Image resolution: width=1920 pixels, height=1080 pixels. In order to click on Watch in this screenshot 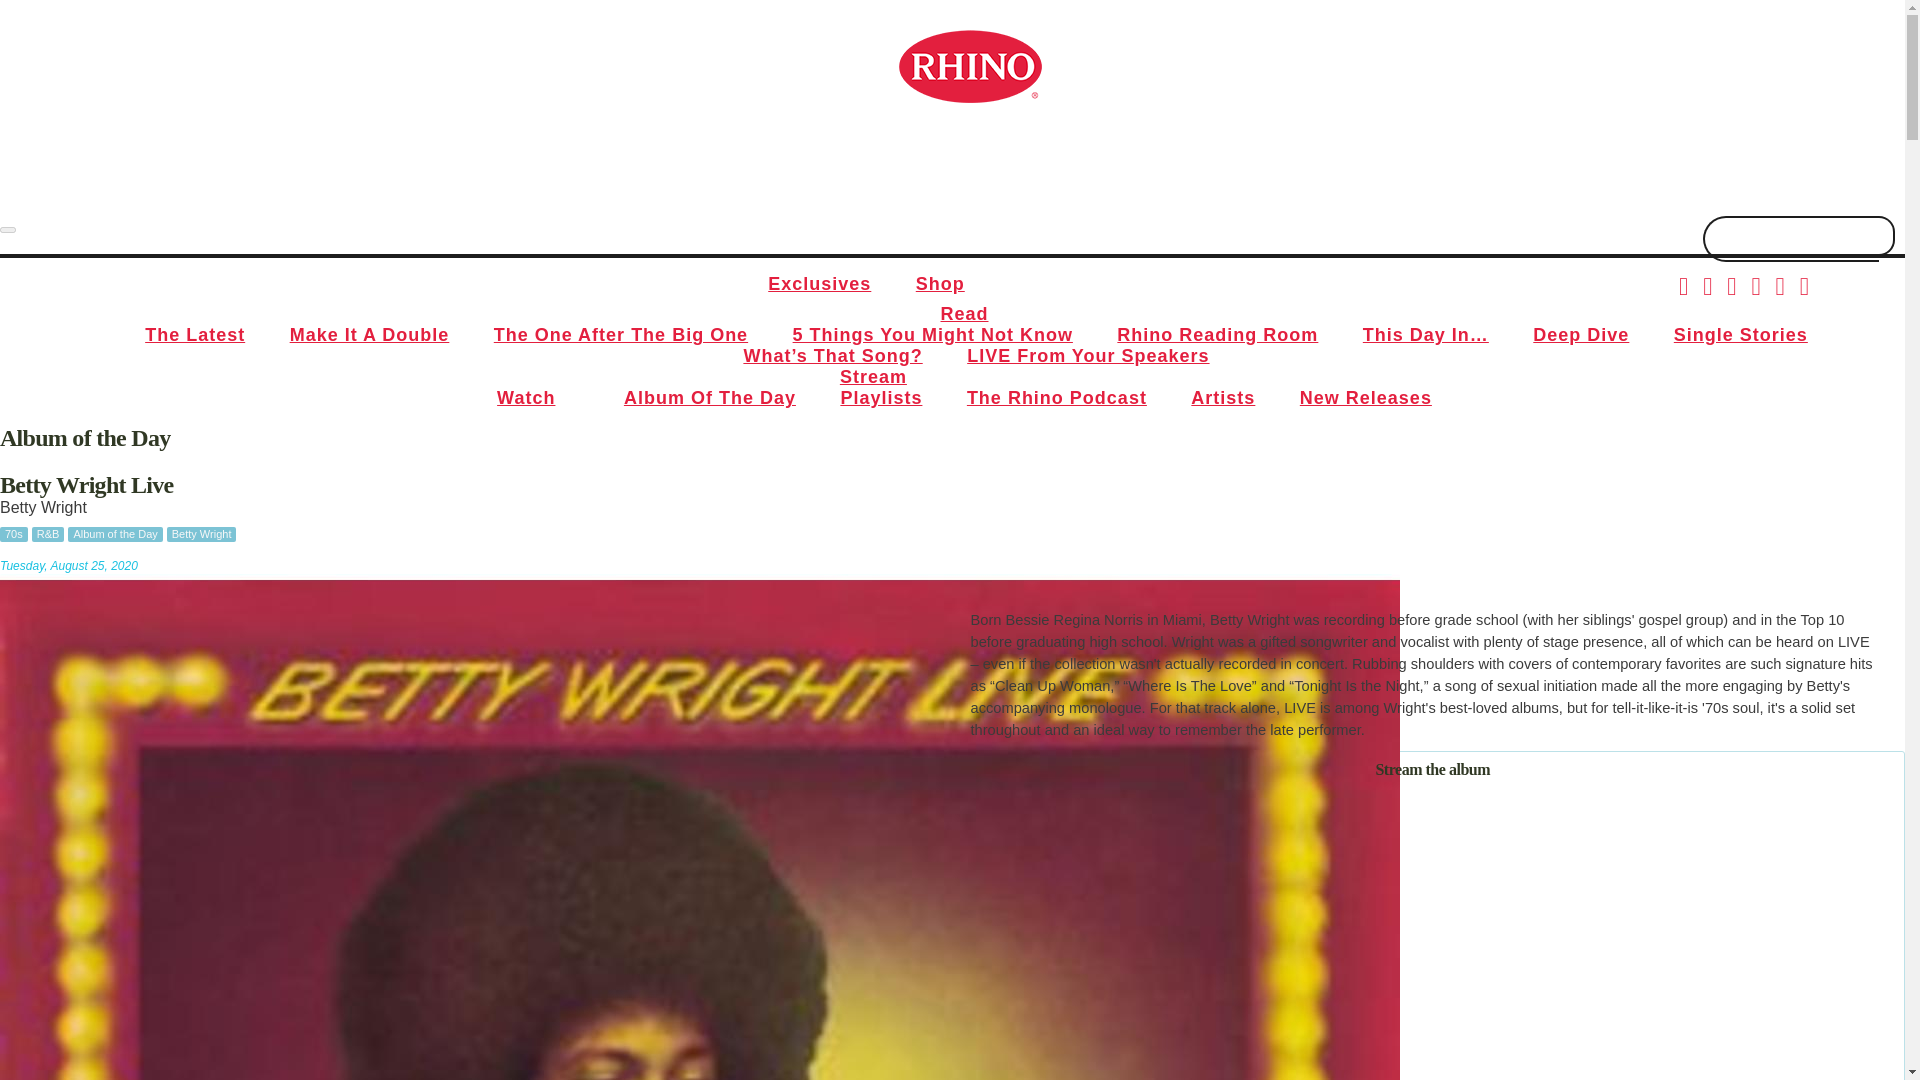, I will do `click(525, 398)`.